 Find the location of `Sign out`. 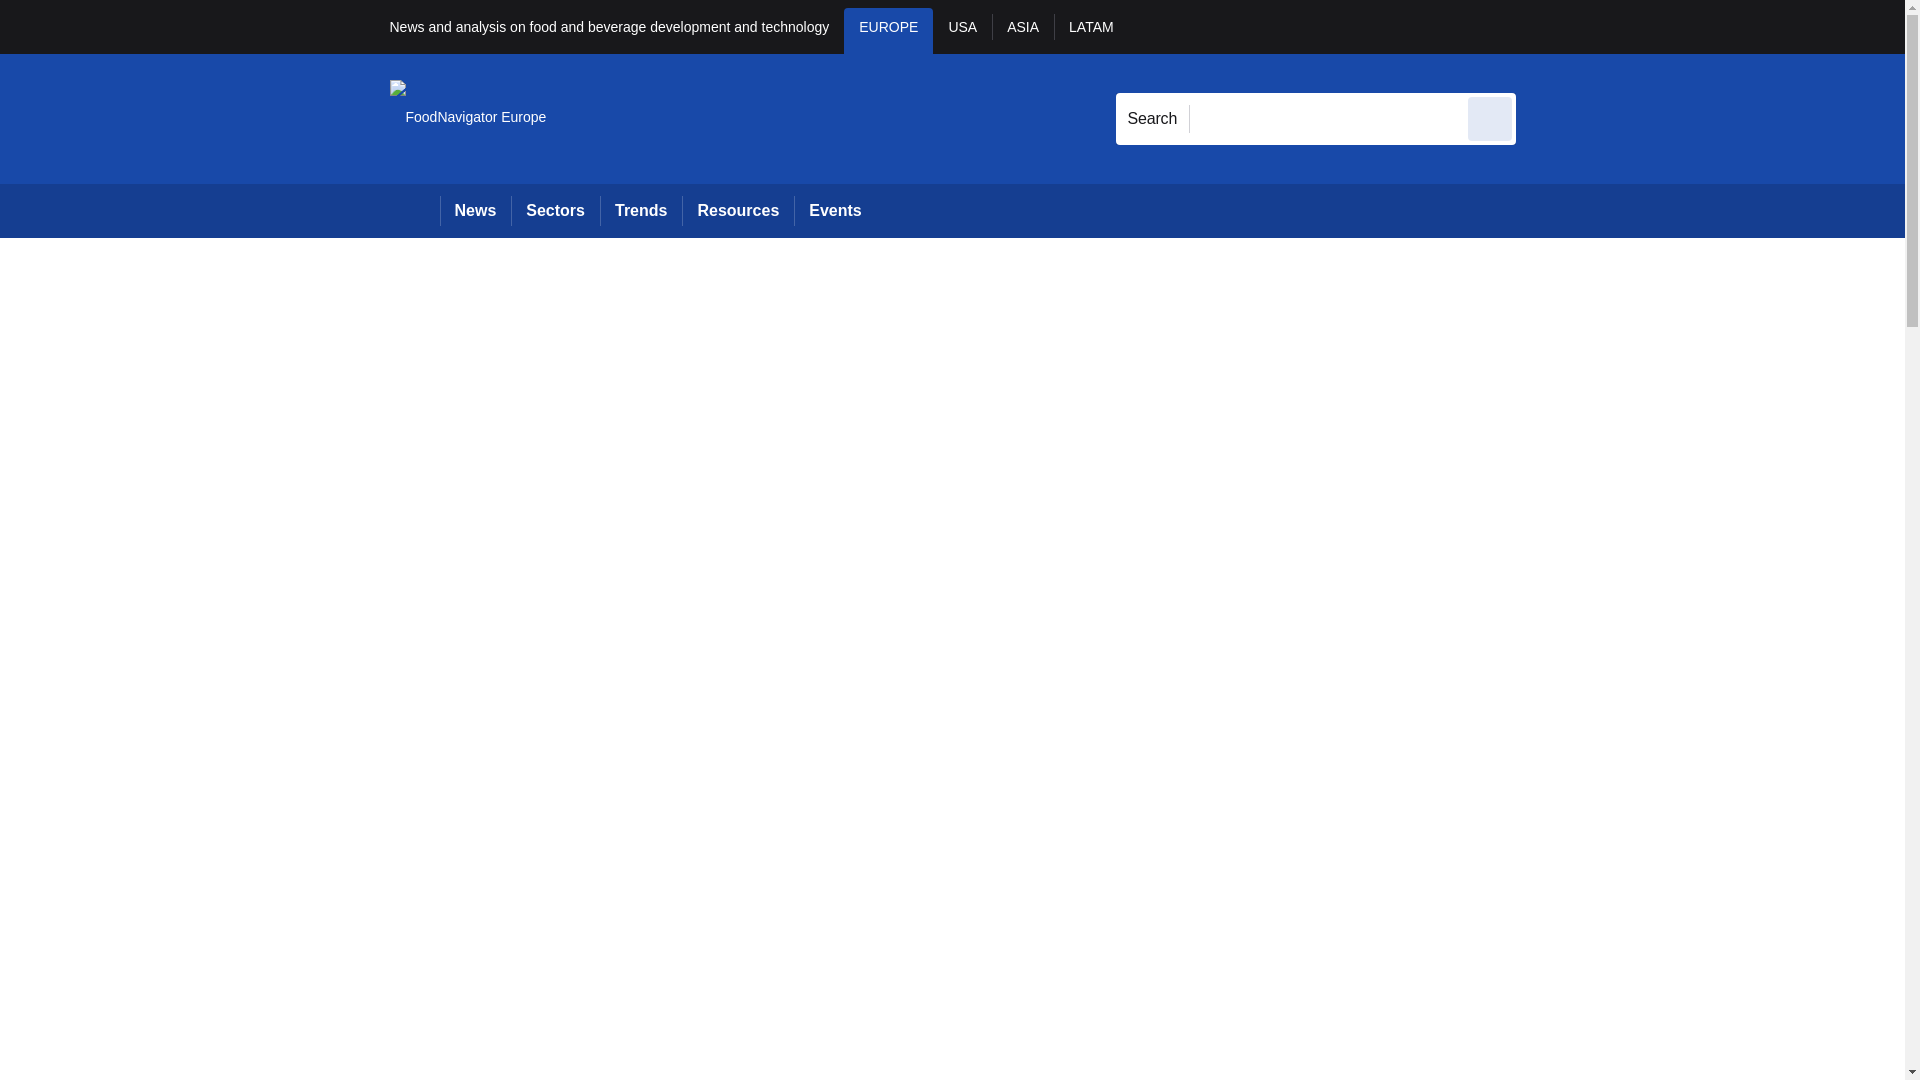

Sign out is located at coordinates (1549, 26).